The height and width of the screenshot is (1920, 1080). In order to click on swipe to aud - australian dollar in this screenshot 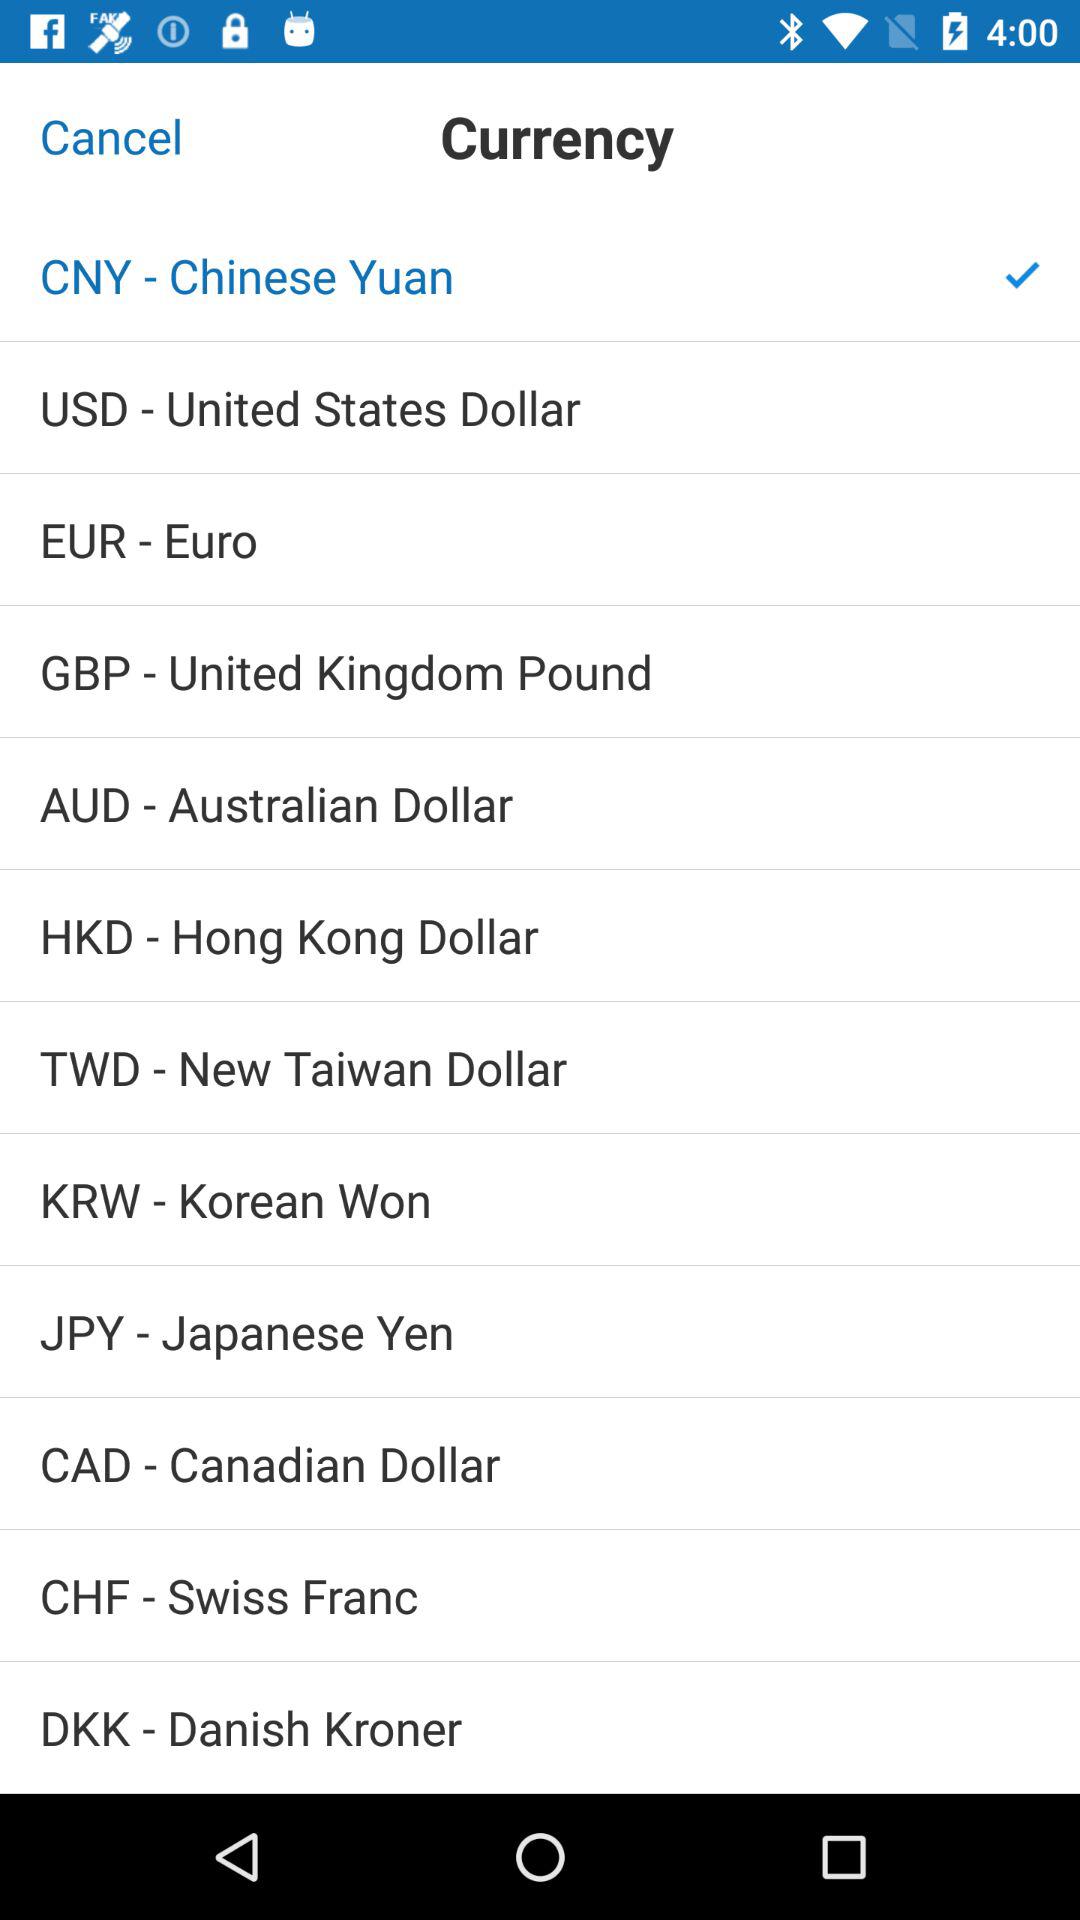, I will do `click(540, 804)`.